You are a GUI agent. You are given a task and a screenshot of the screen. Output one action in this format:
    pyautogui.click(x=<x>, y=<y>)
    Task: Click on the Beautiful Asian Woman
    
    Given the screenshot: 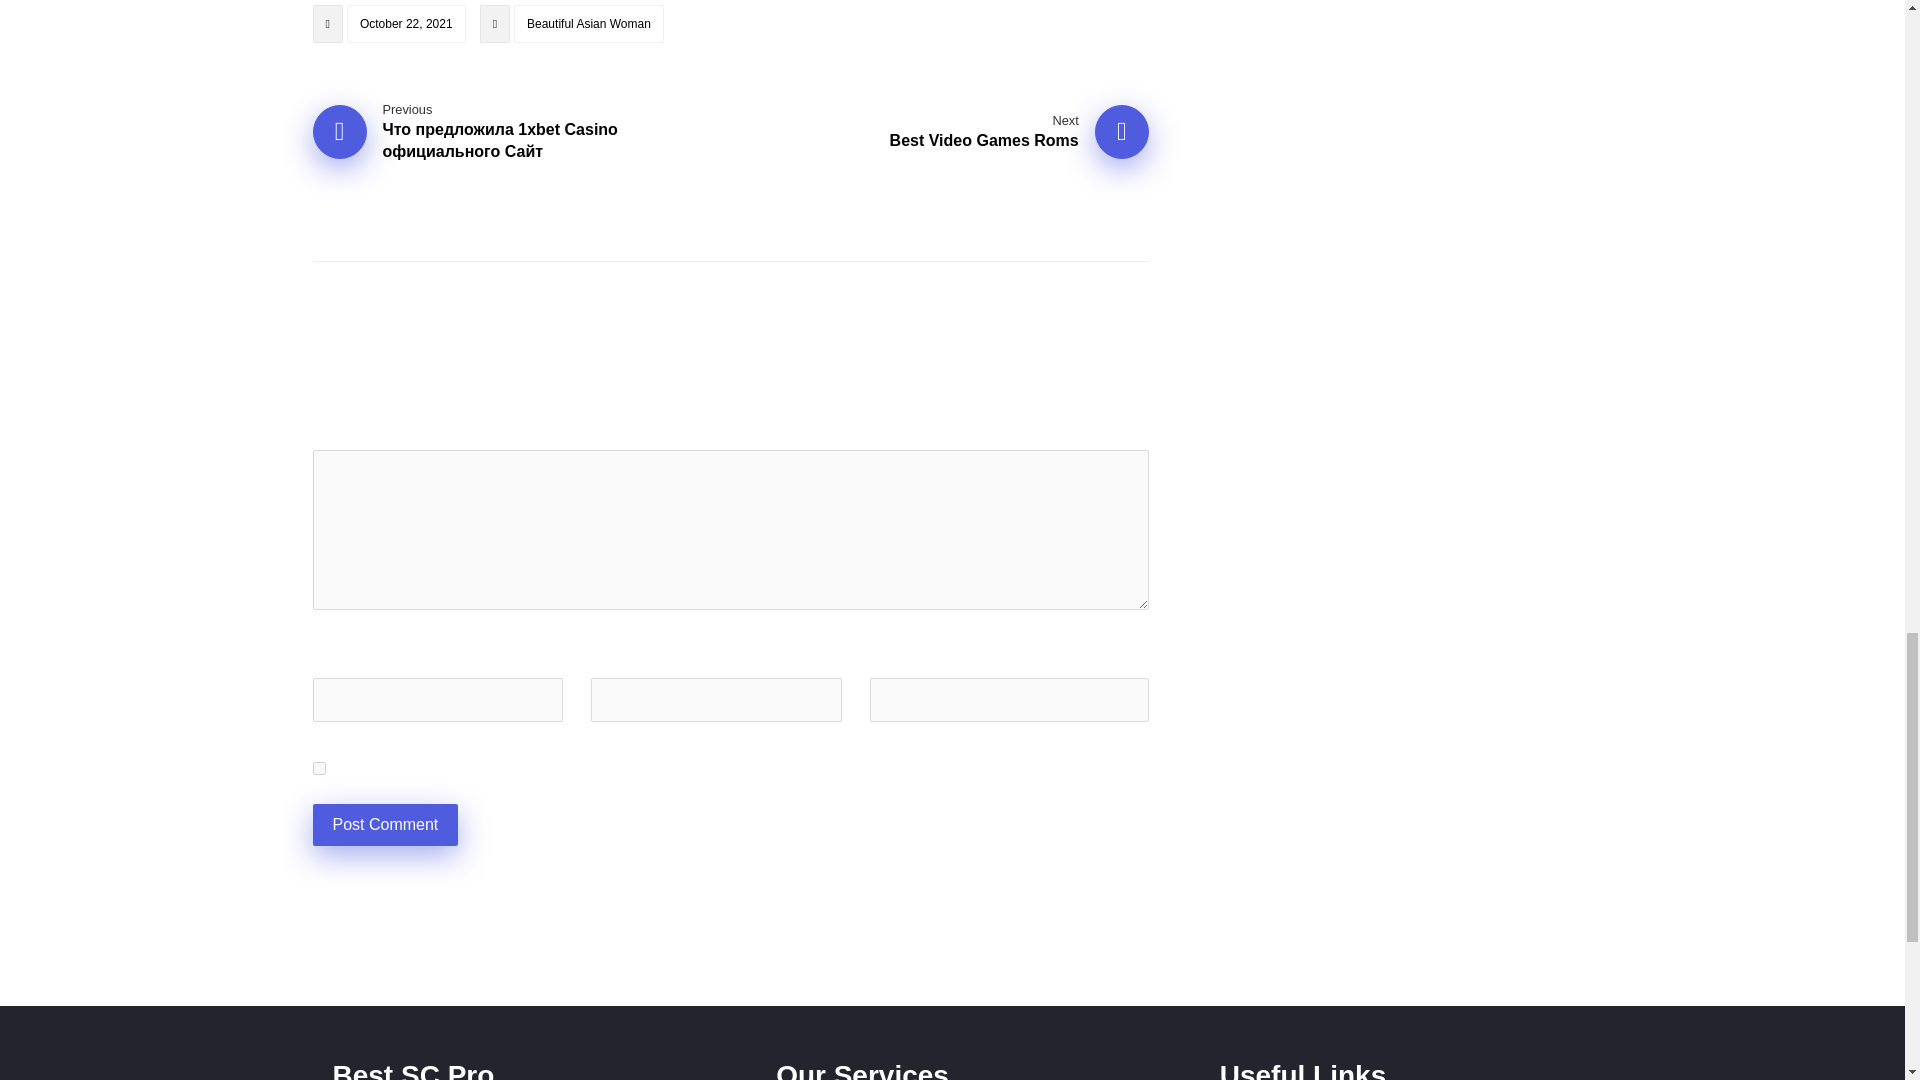 What is the action you would take?
    pyautogui.click(x=589, y=24)
    